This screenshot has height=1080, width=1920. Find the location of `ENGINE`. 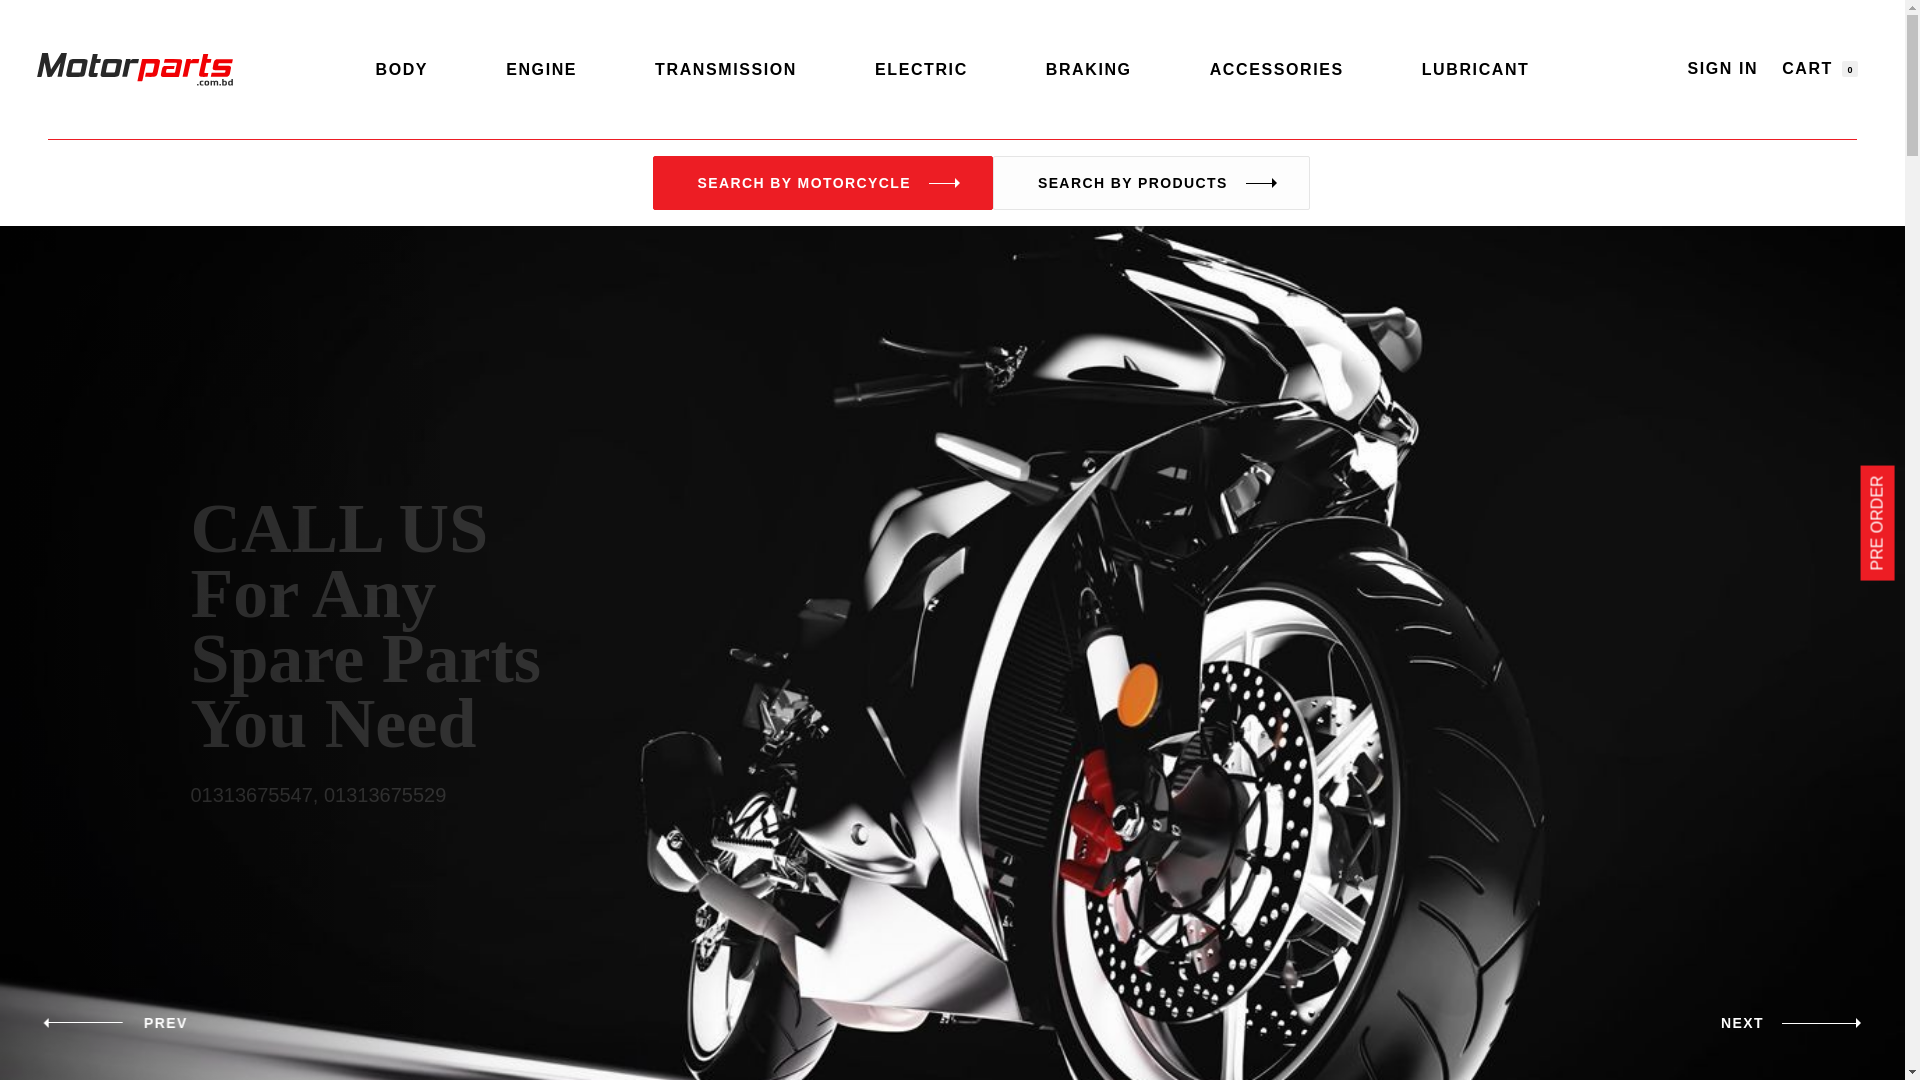

ENGINE is located at coordinates (542, 70).